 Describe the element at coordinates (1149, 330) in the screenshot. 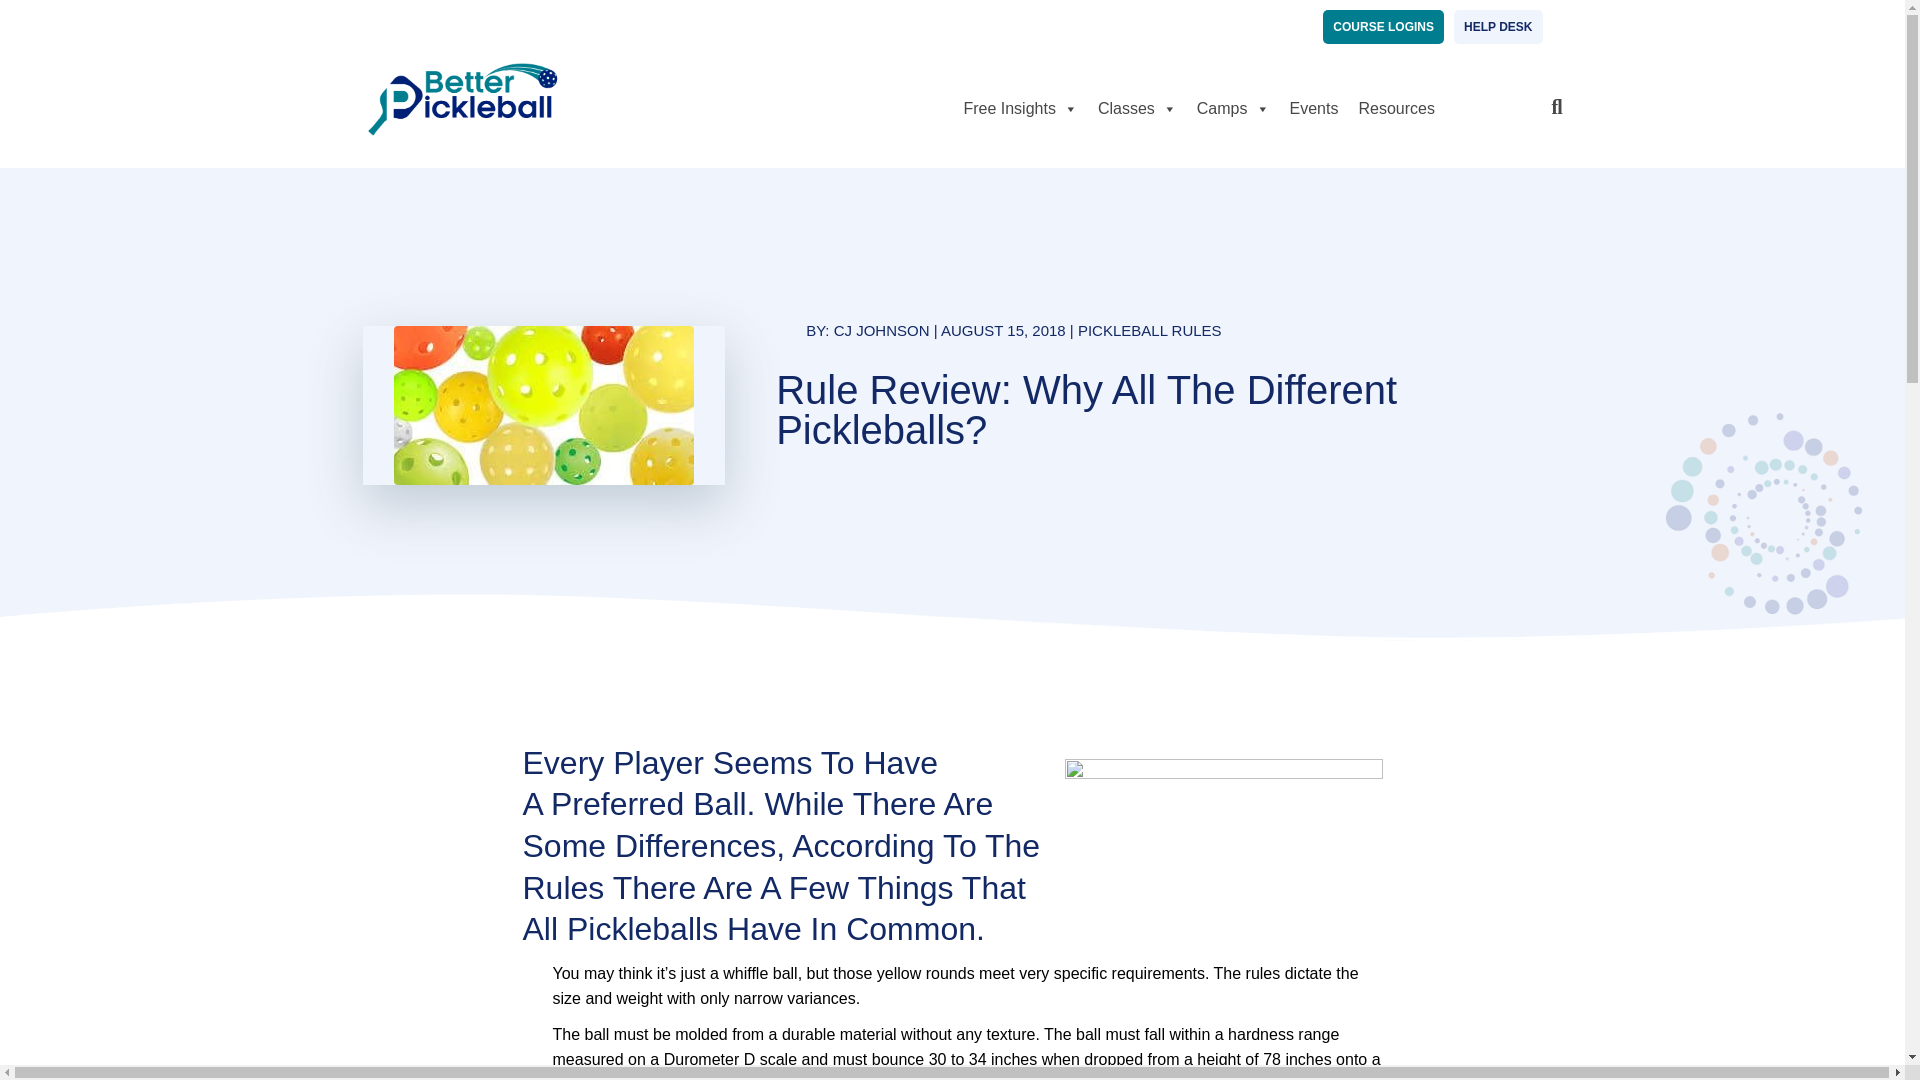

I see `PICKLEBALL RULES` at that location.